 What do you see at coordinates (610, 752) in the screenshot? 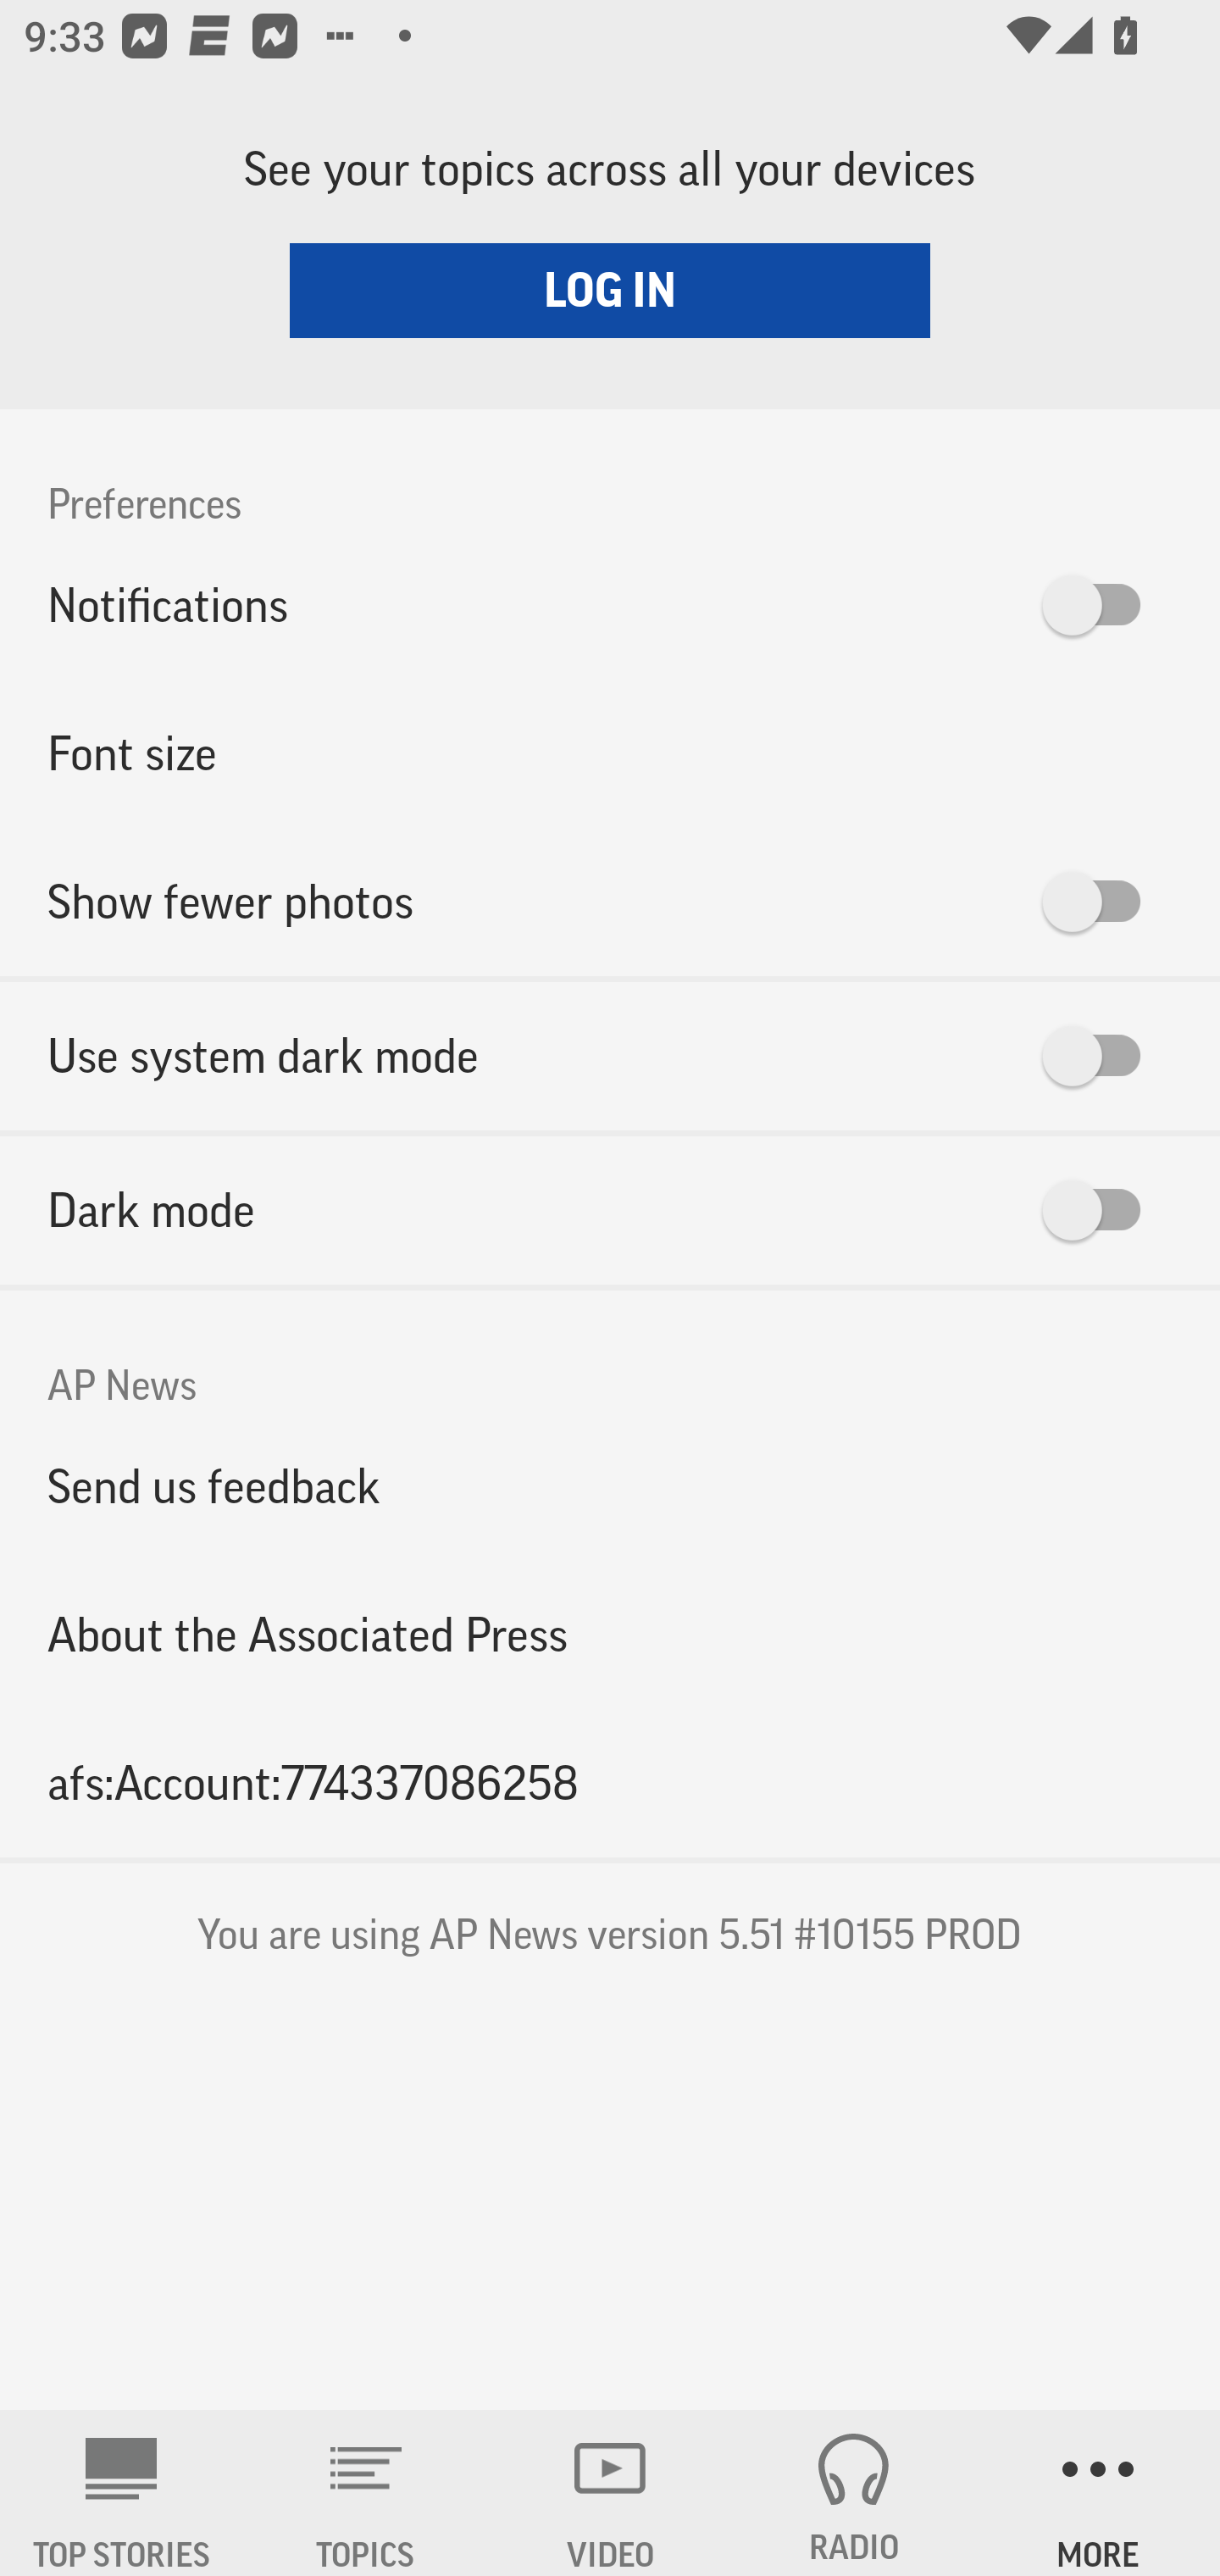
I see `Font size` at bounding box center [610, 752].